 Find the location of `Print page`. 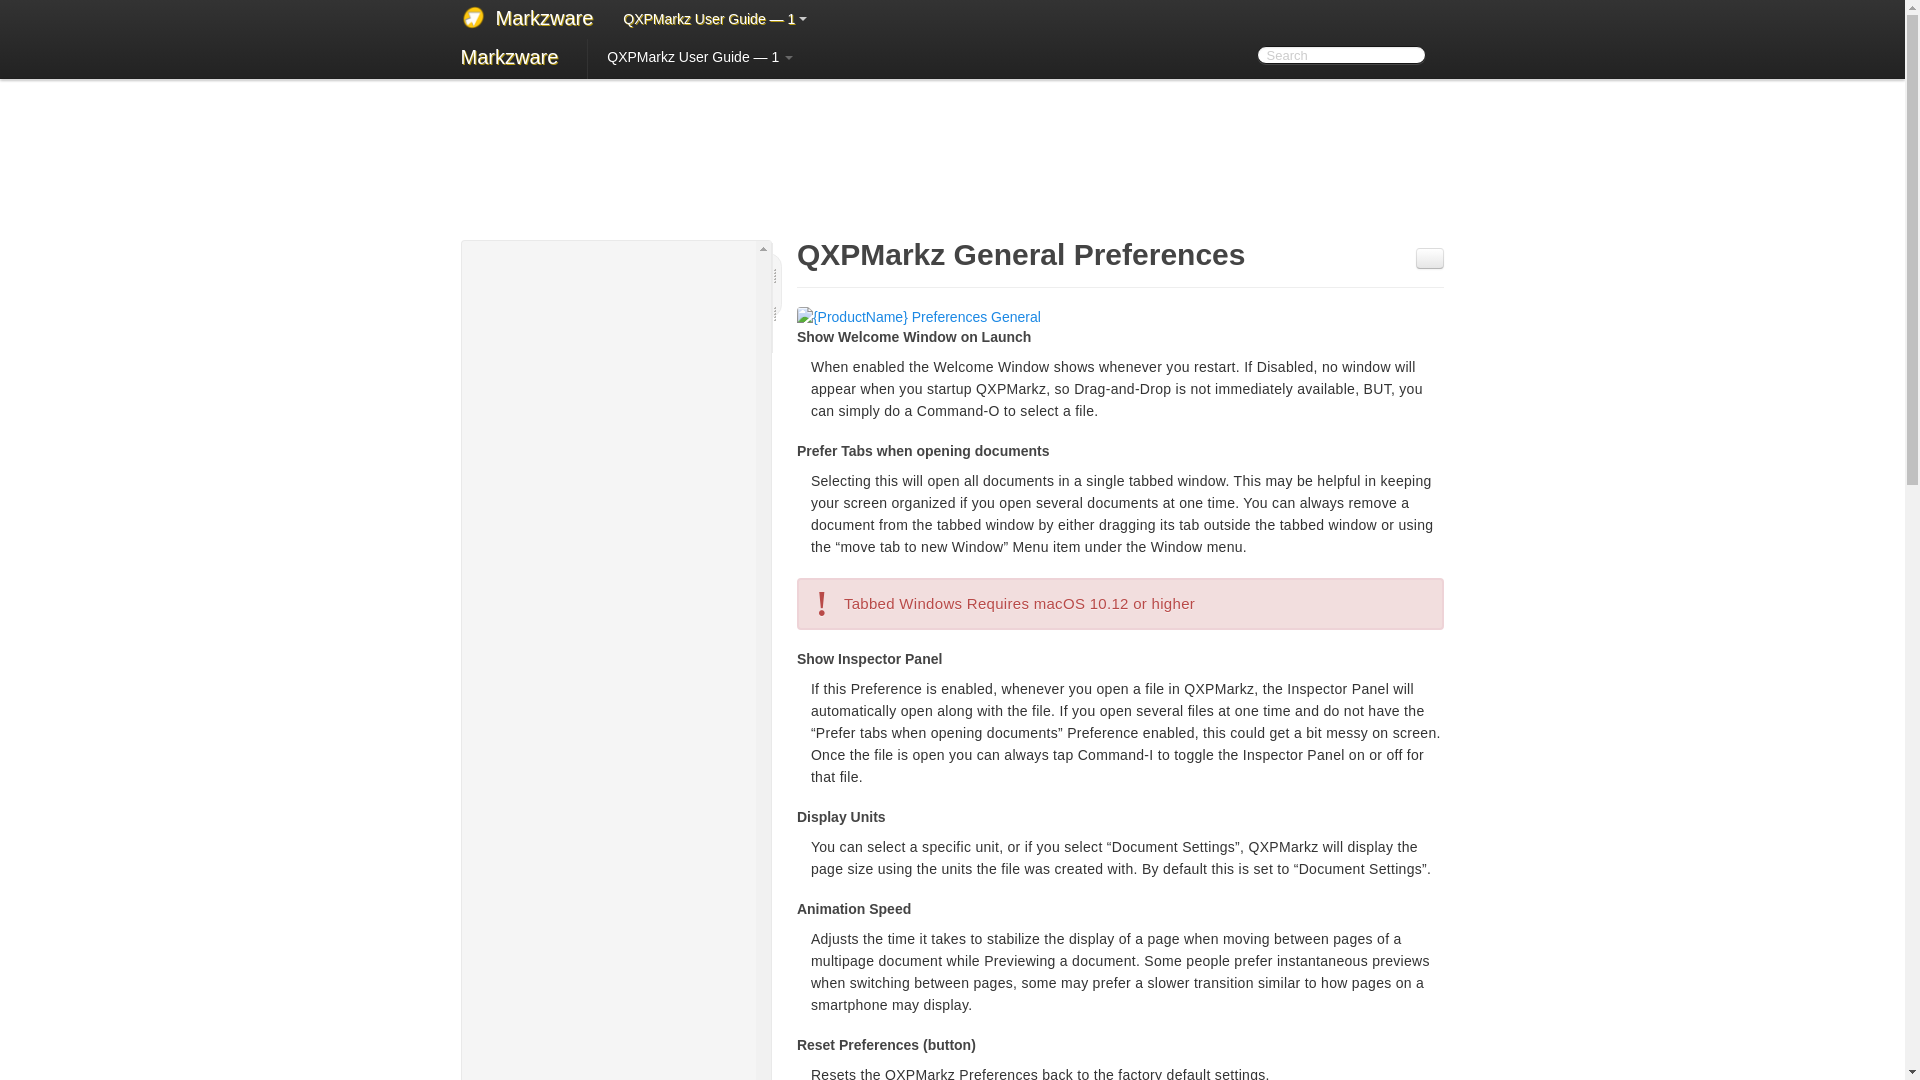

Print page is located at coordinates (1430, 258).